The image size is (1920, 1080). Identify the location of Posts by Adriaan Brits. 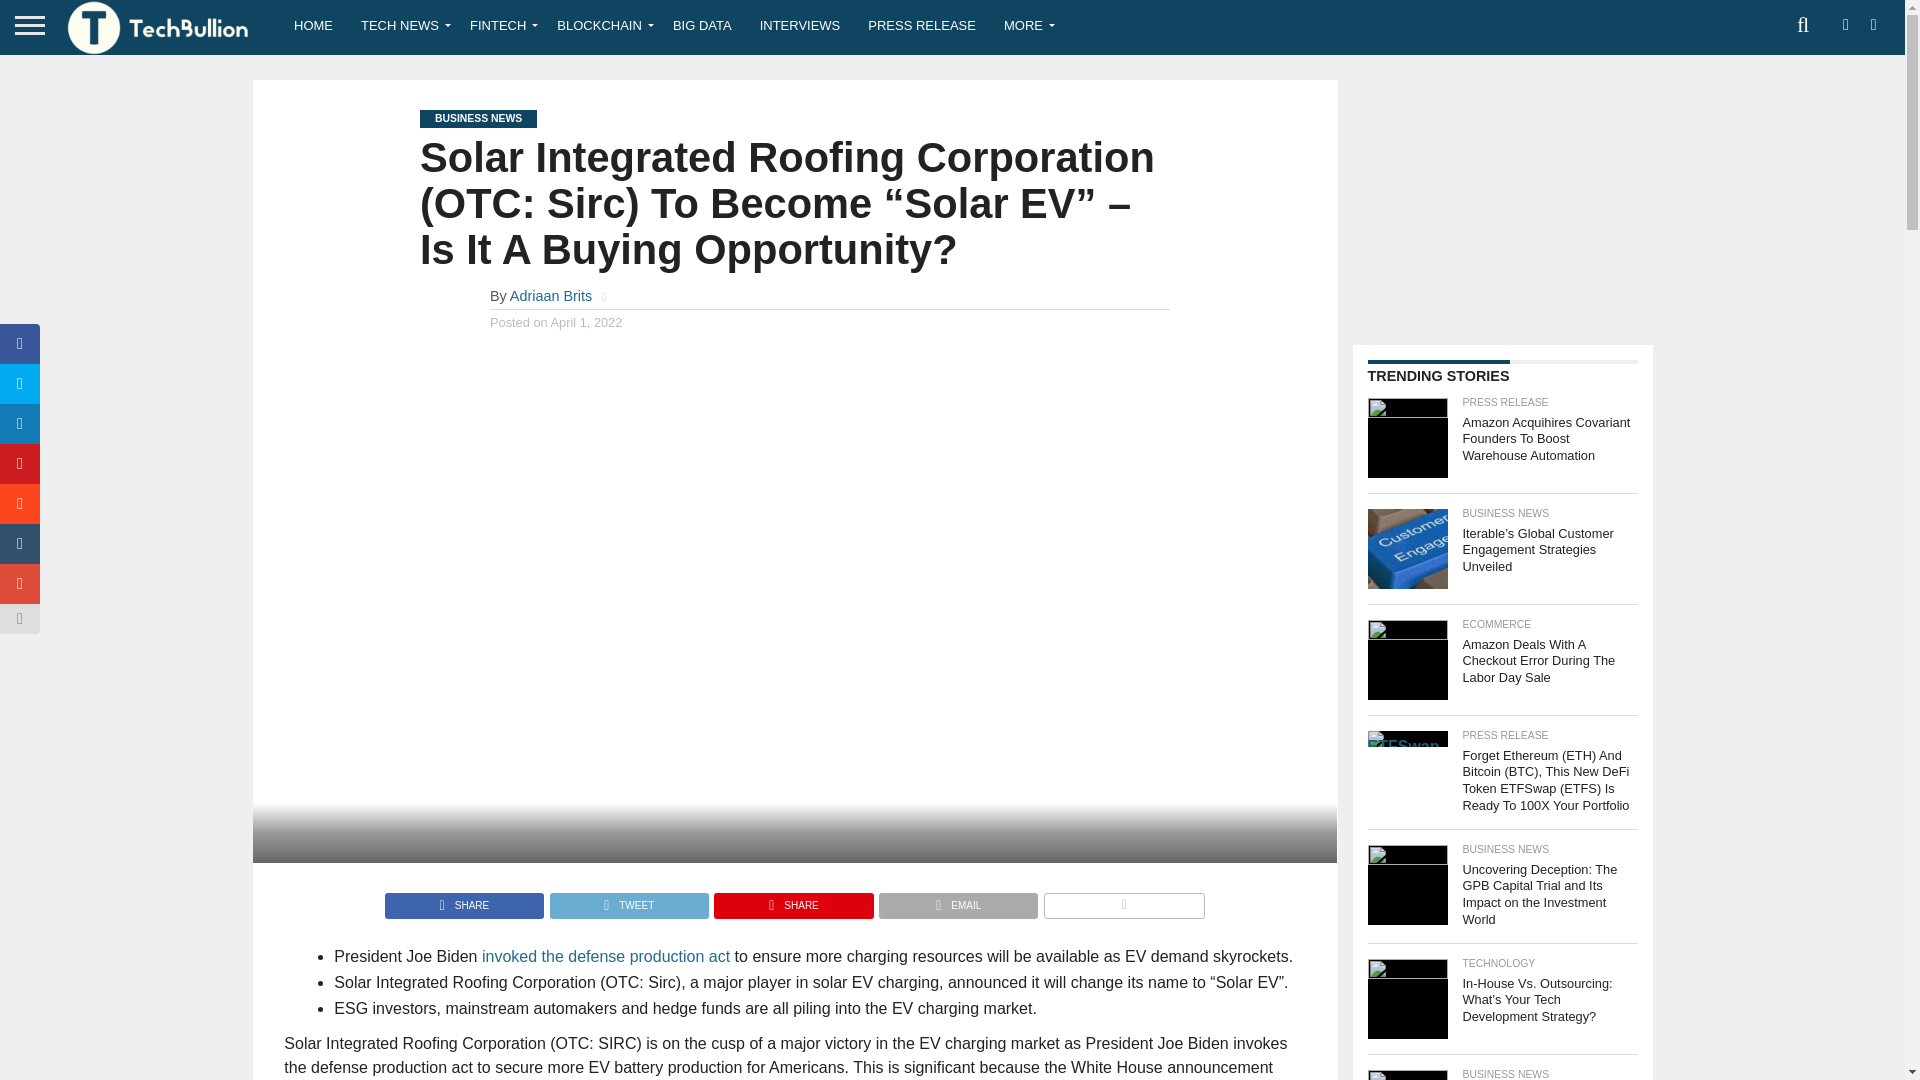
(550, 296).